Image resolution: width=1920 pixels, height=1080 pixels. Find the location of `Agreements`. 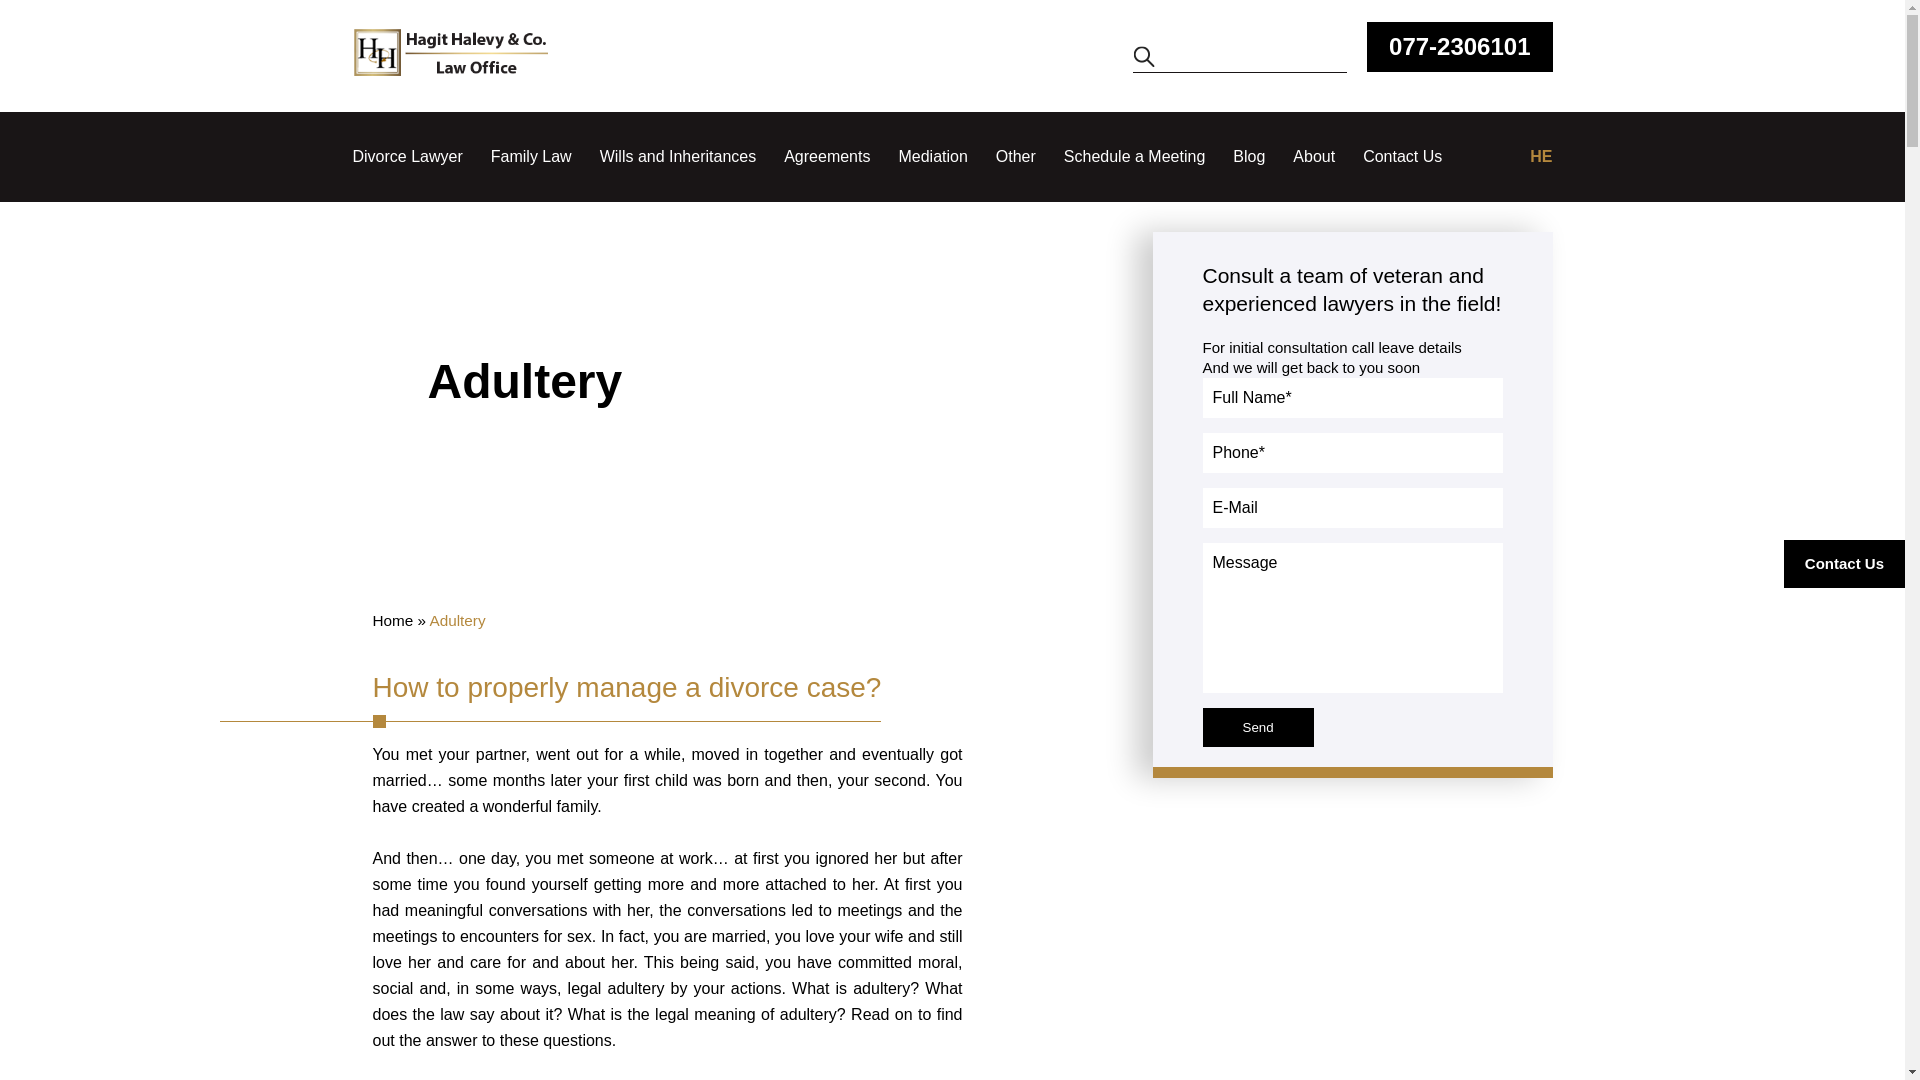

Agreements is located at coordinates (826, 156).